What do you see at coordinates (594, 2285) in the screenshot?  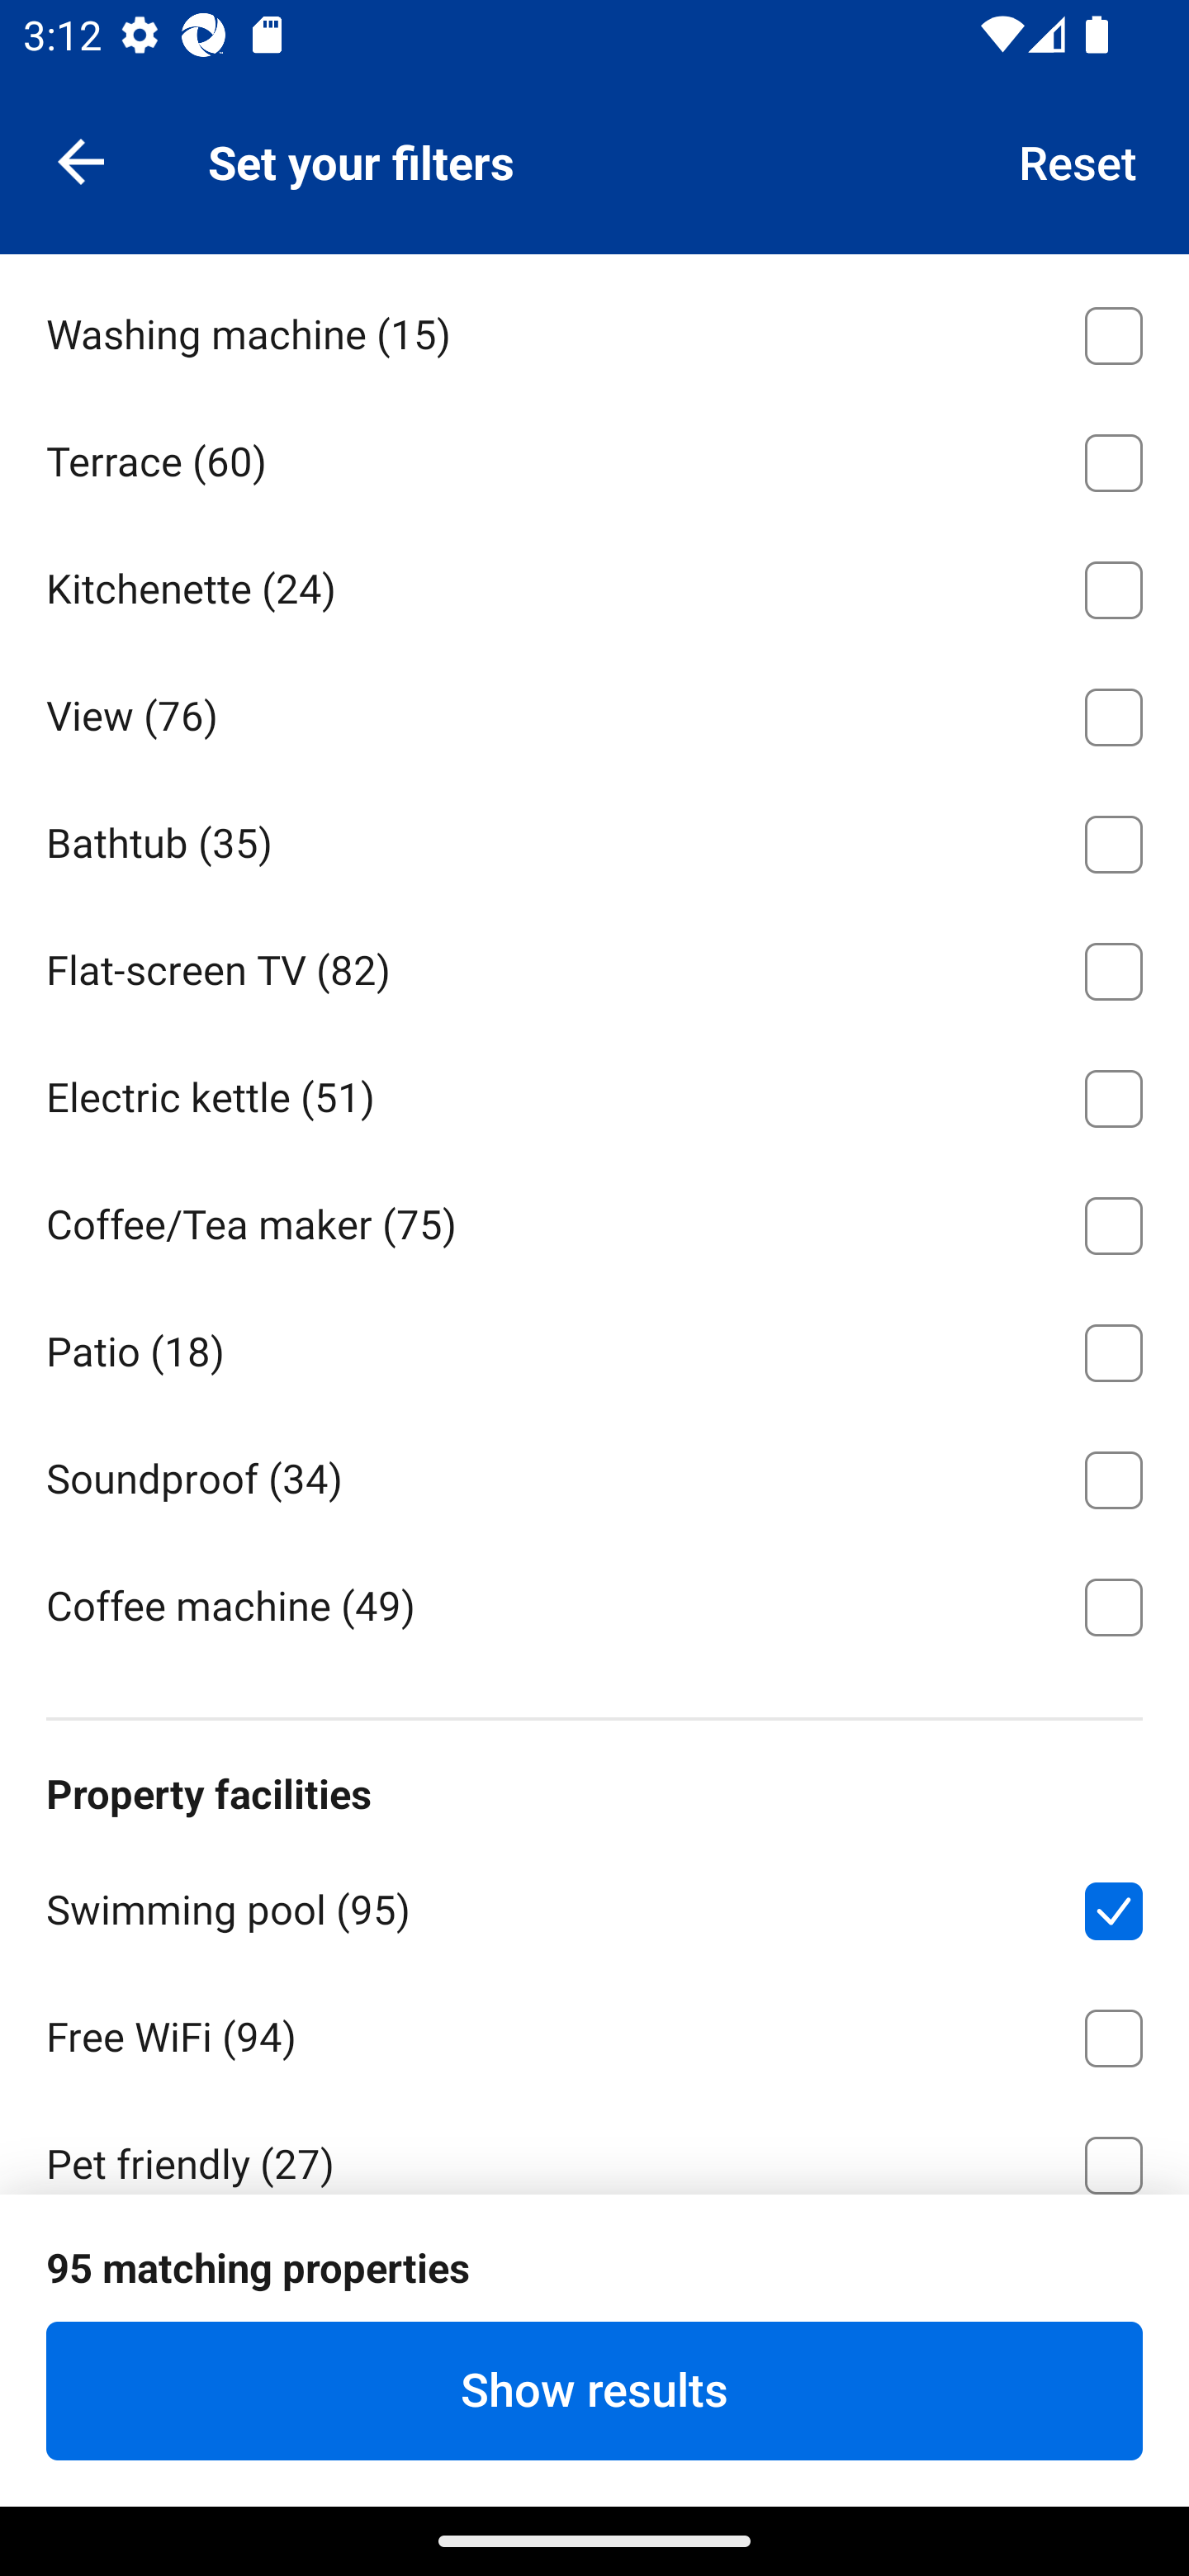 I see `Free parking ⁦(41)` at bounding box center [594, 2285].